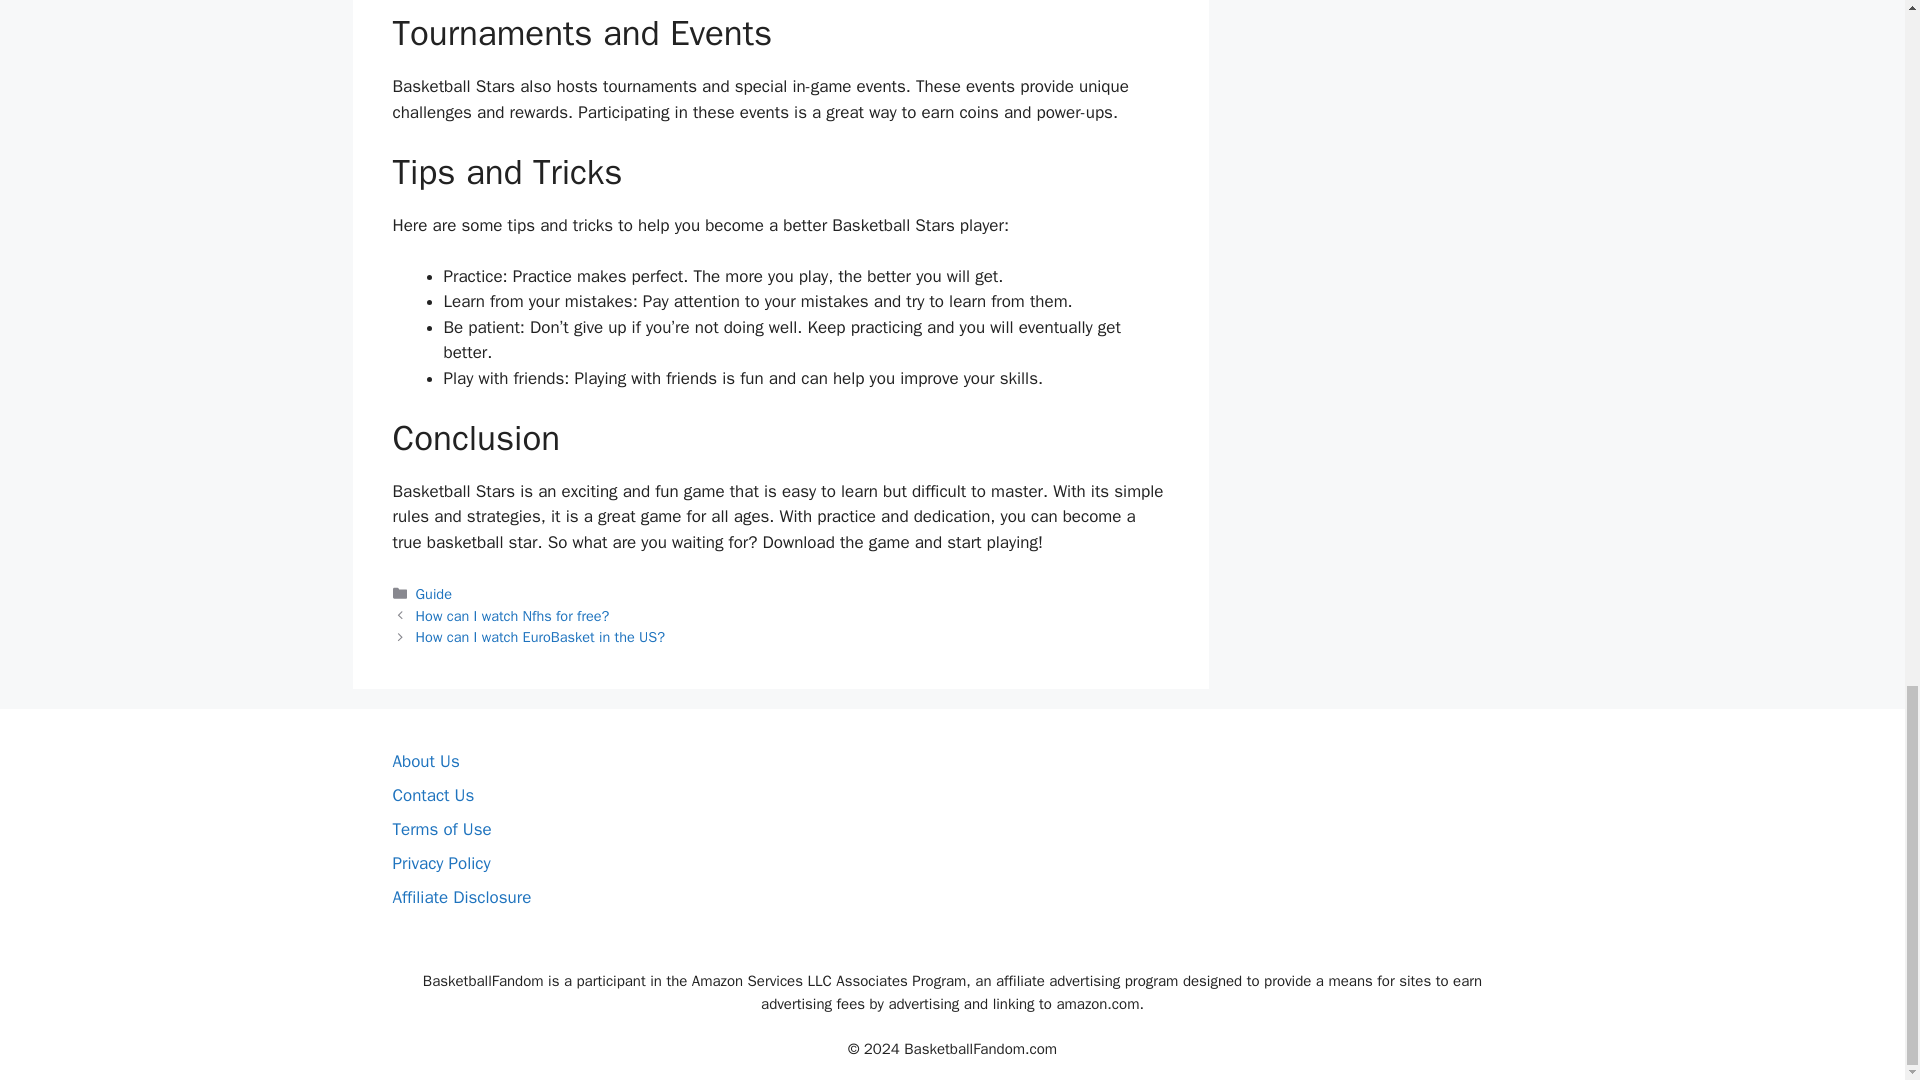  I want to click on Privacy Policy, so click(440, 863).